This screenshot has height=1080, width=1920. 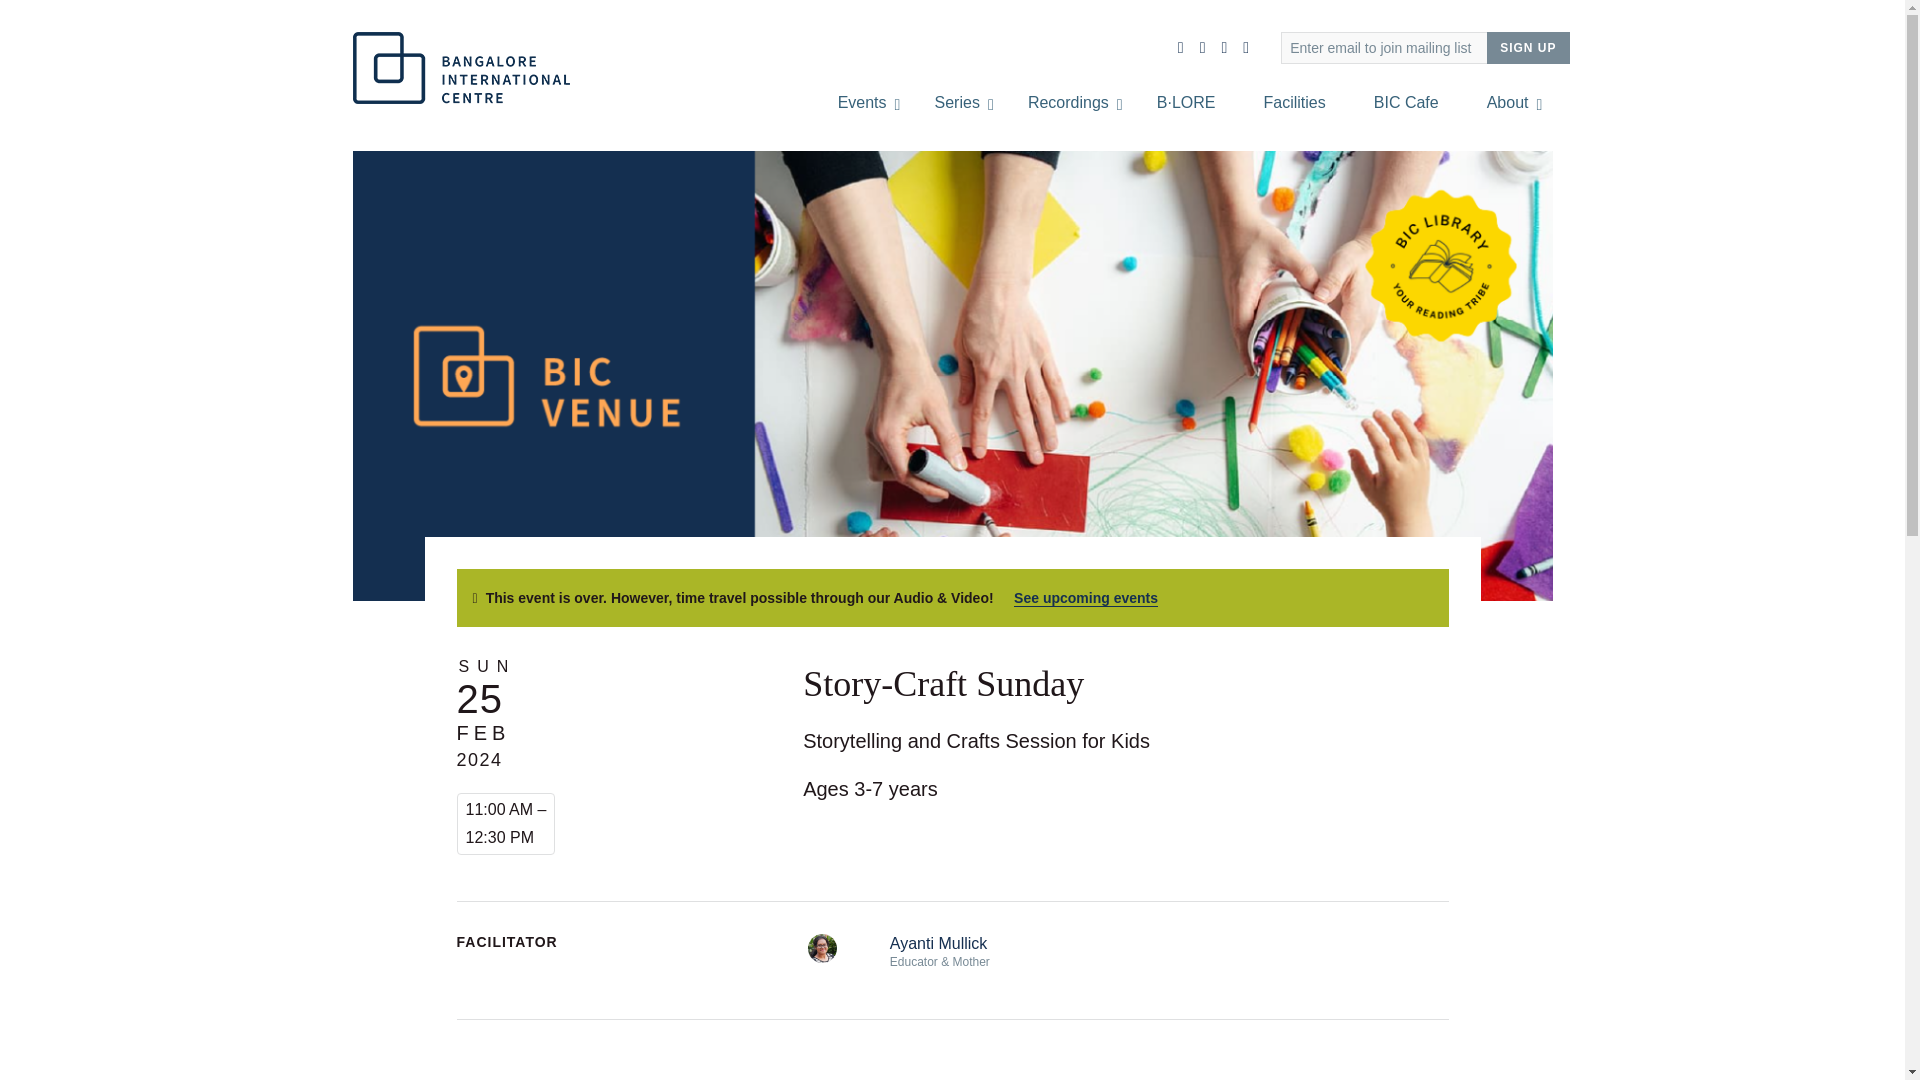 I want to click on Ayanti Mullick, so click(x=939, y=943).